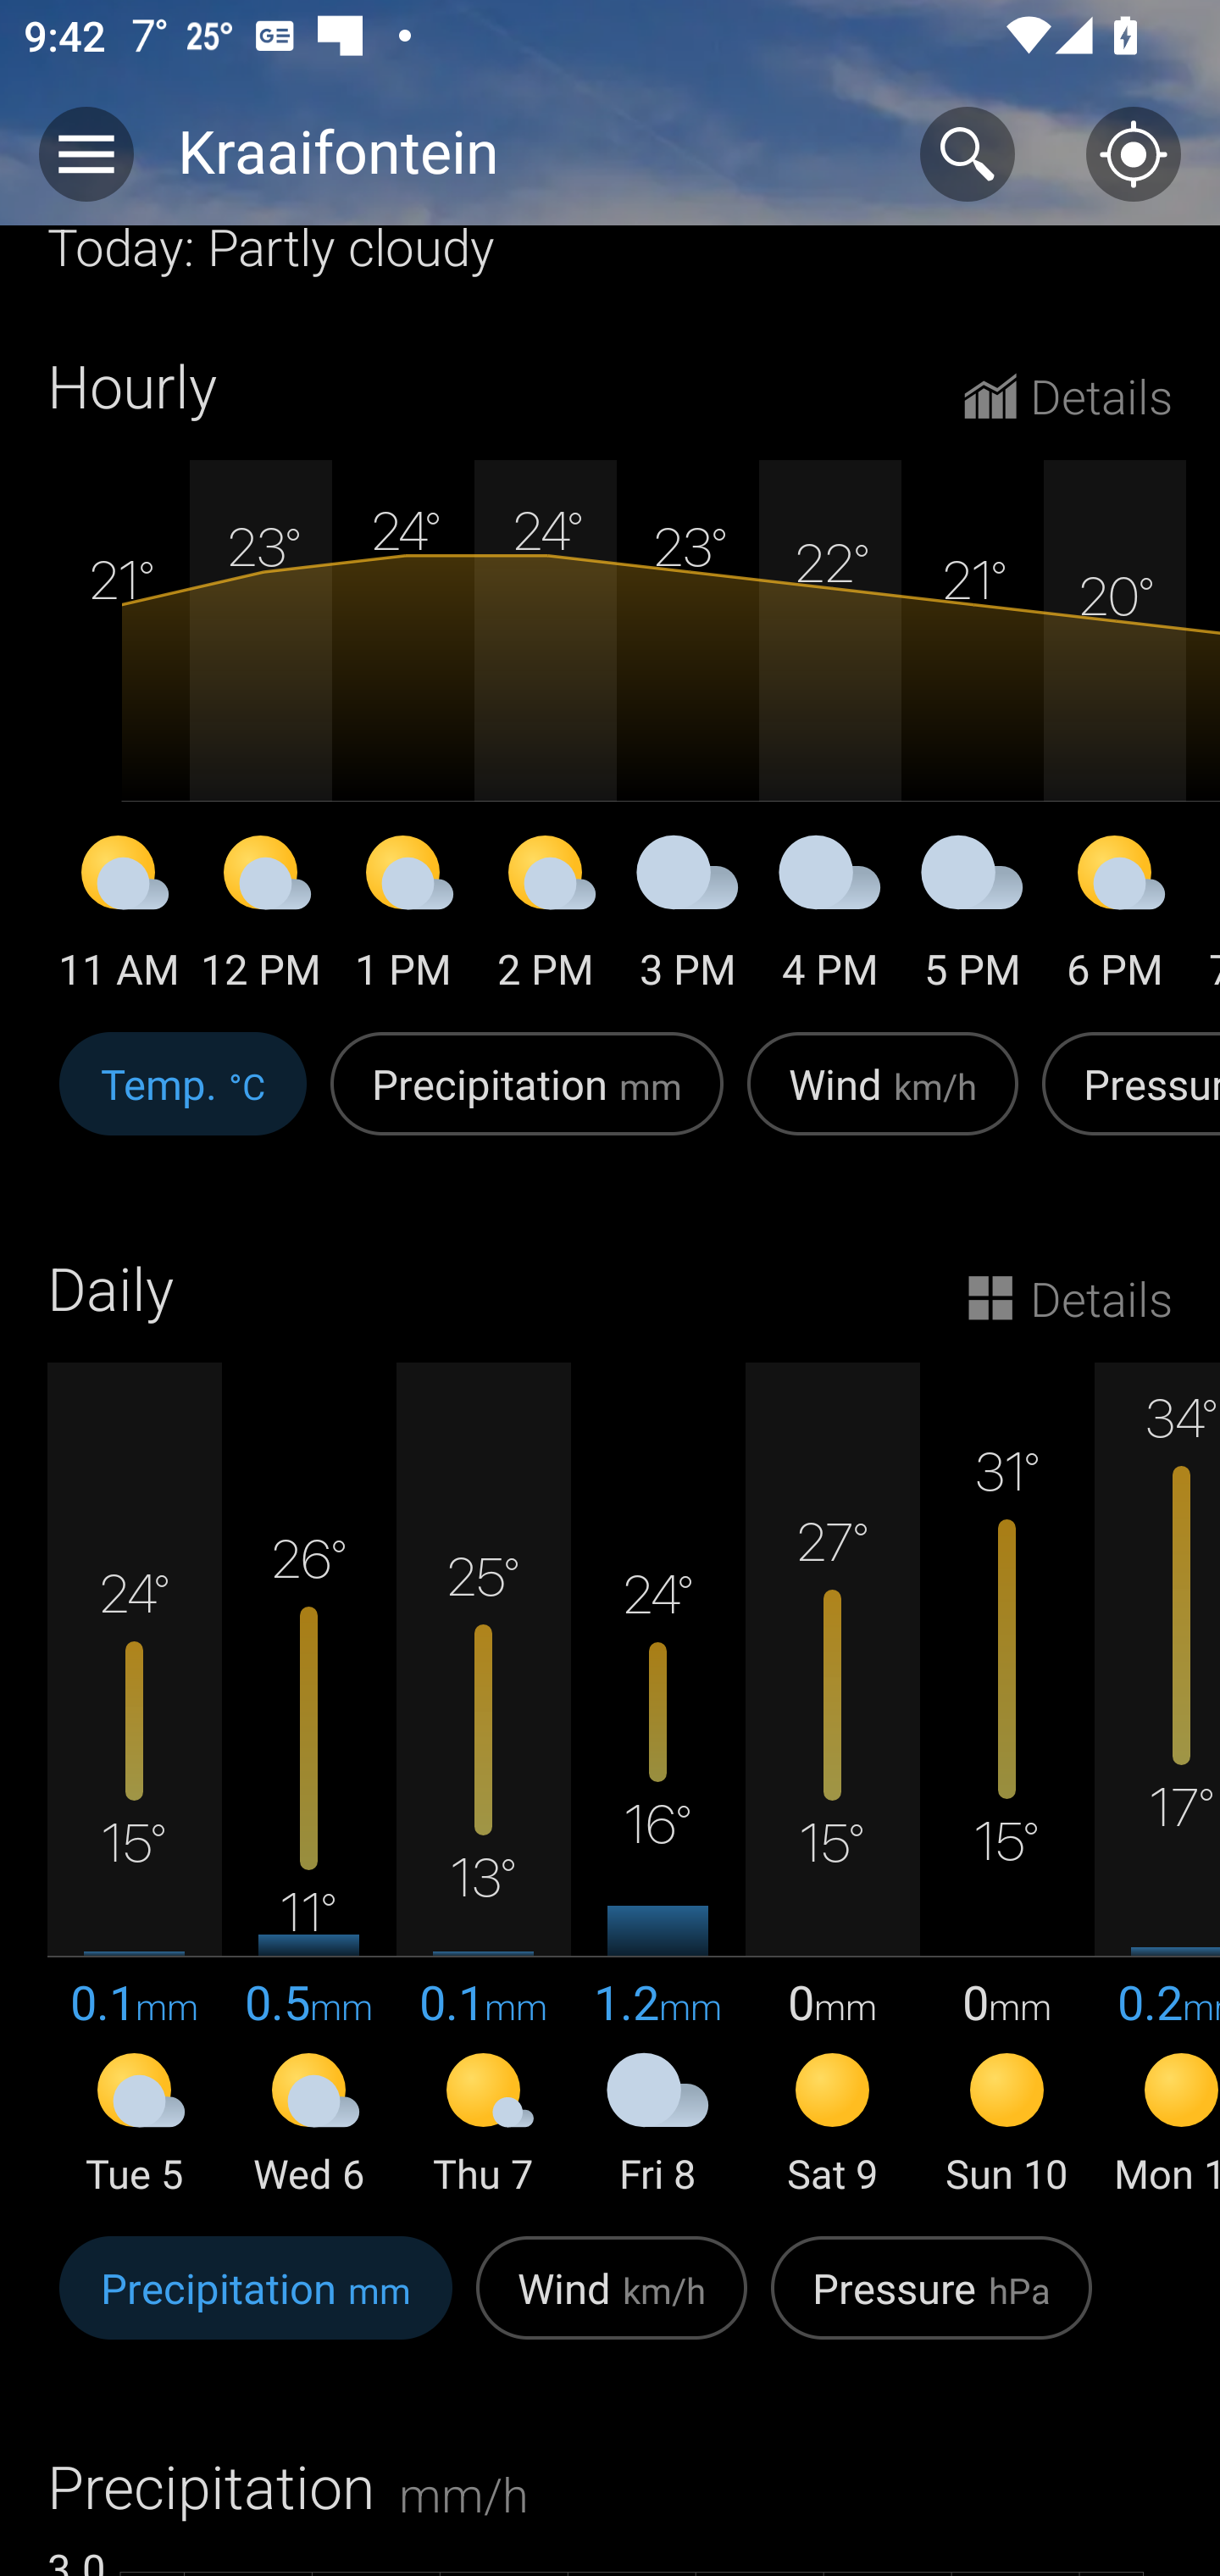 This screenshot has height=2576, width=1220. What do you see at coordinates (527, 1101) in the screenshot?
I see `Precipitation mm` at bounding box center [527, 1101].